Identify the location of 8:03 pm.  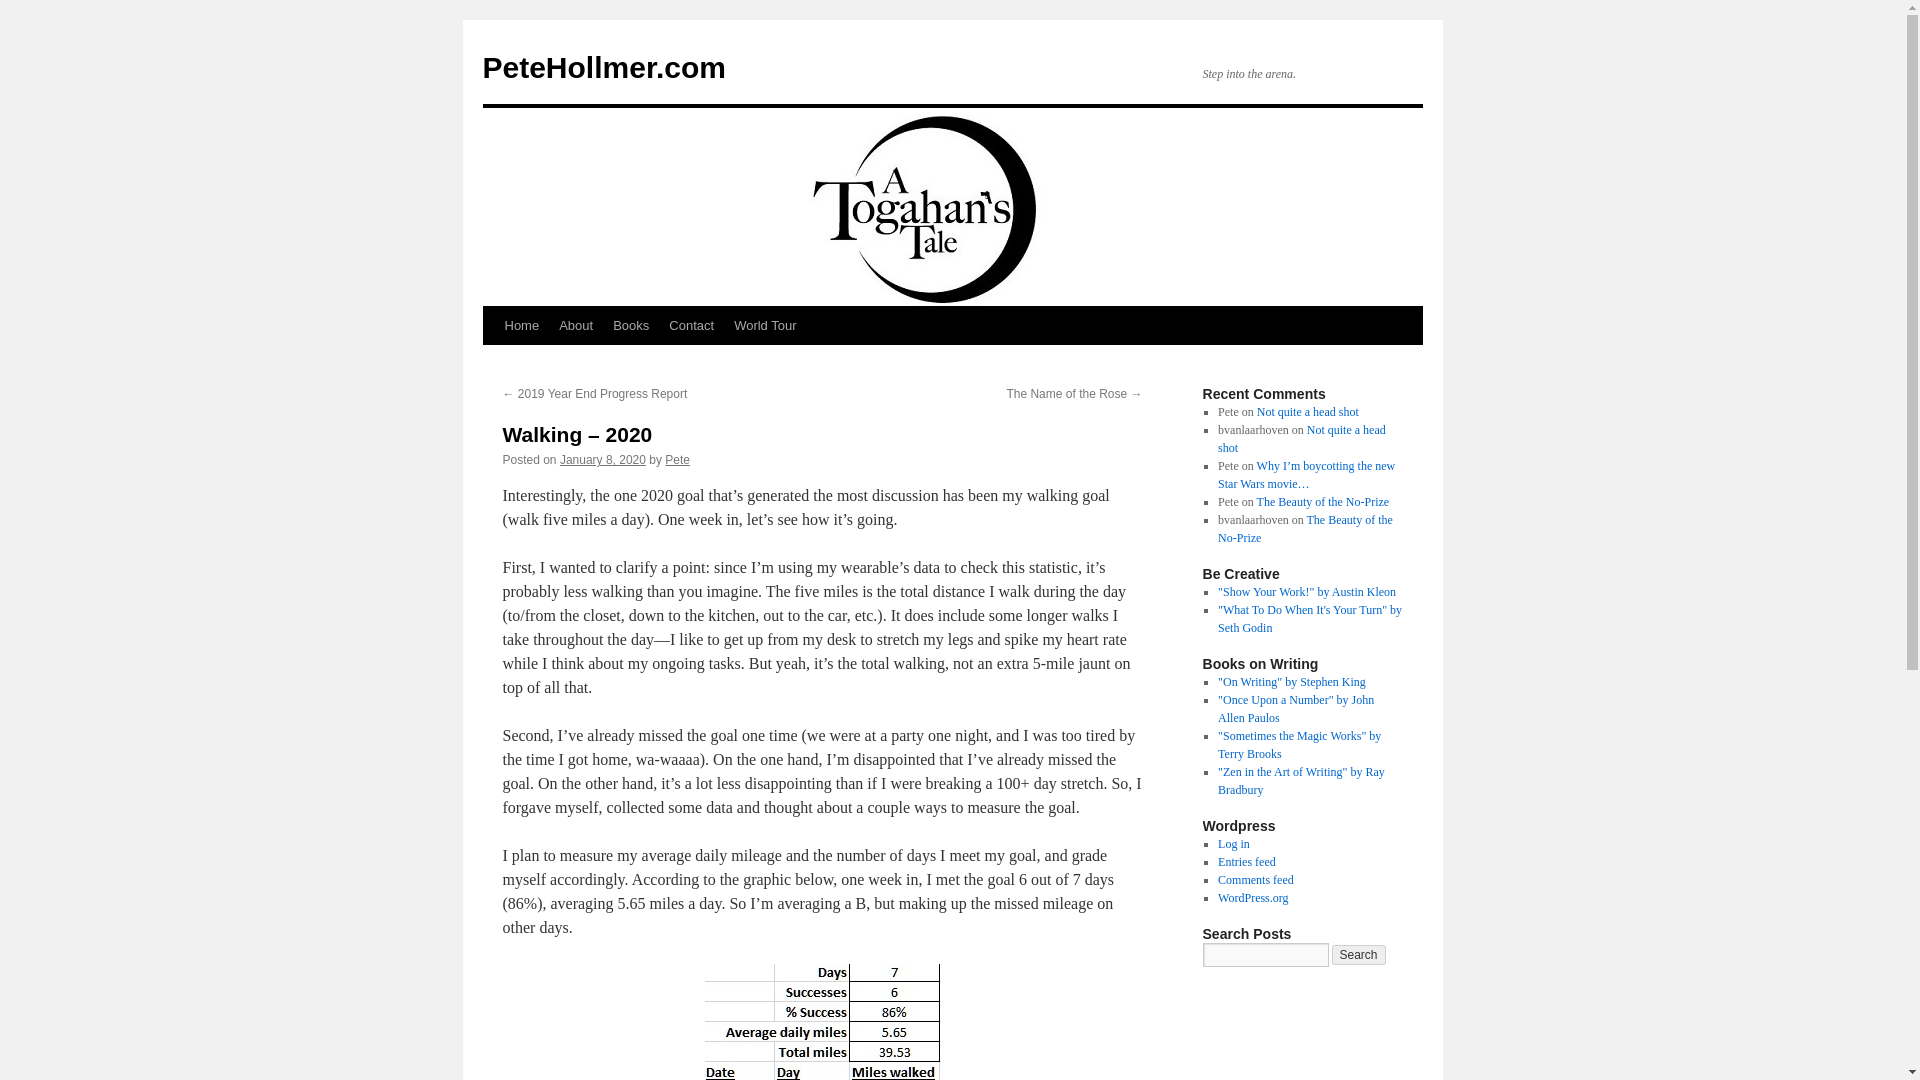
(602, 459).